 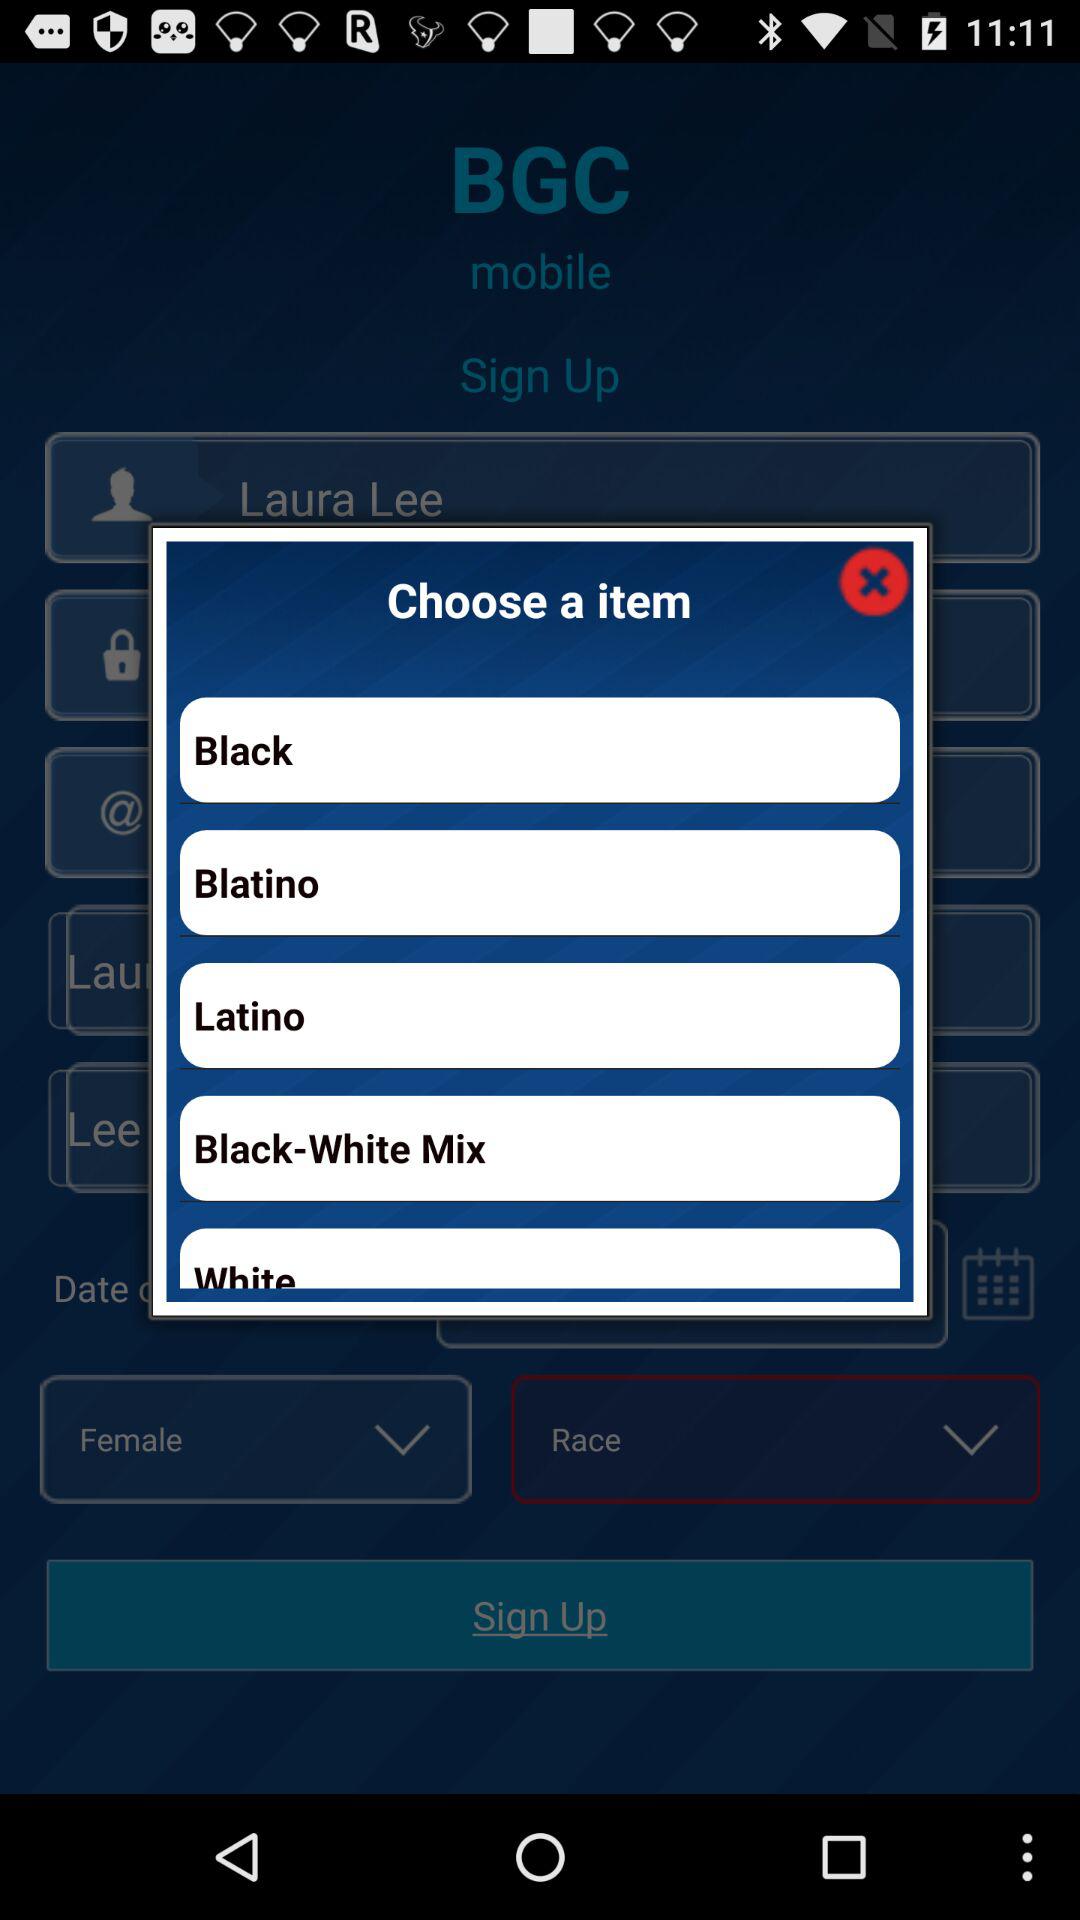 What do you see at coordinates (540, 1014) in the screenshot?
I see `flip to the latino` at bounding box center [540, 1014].